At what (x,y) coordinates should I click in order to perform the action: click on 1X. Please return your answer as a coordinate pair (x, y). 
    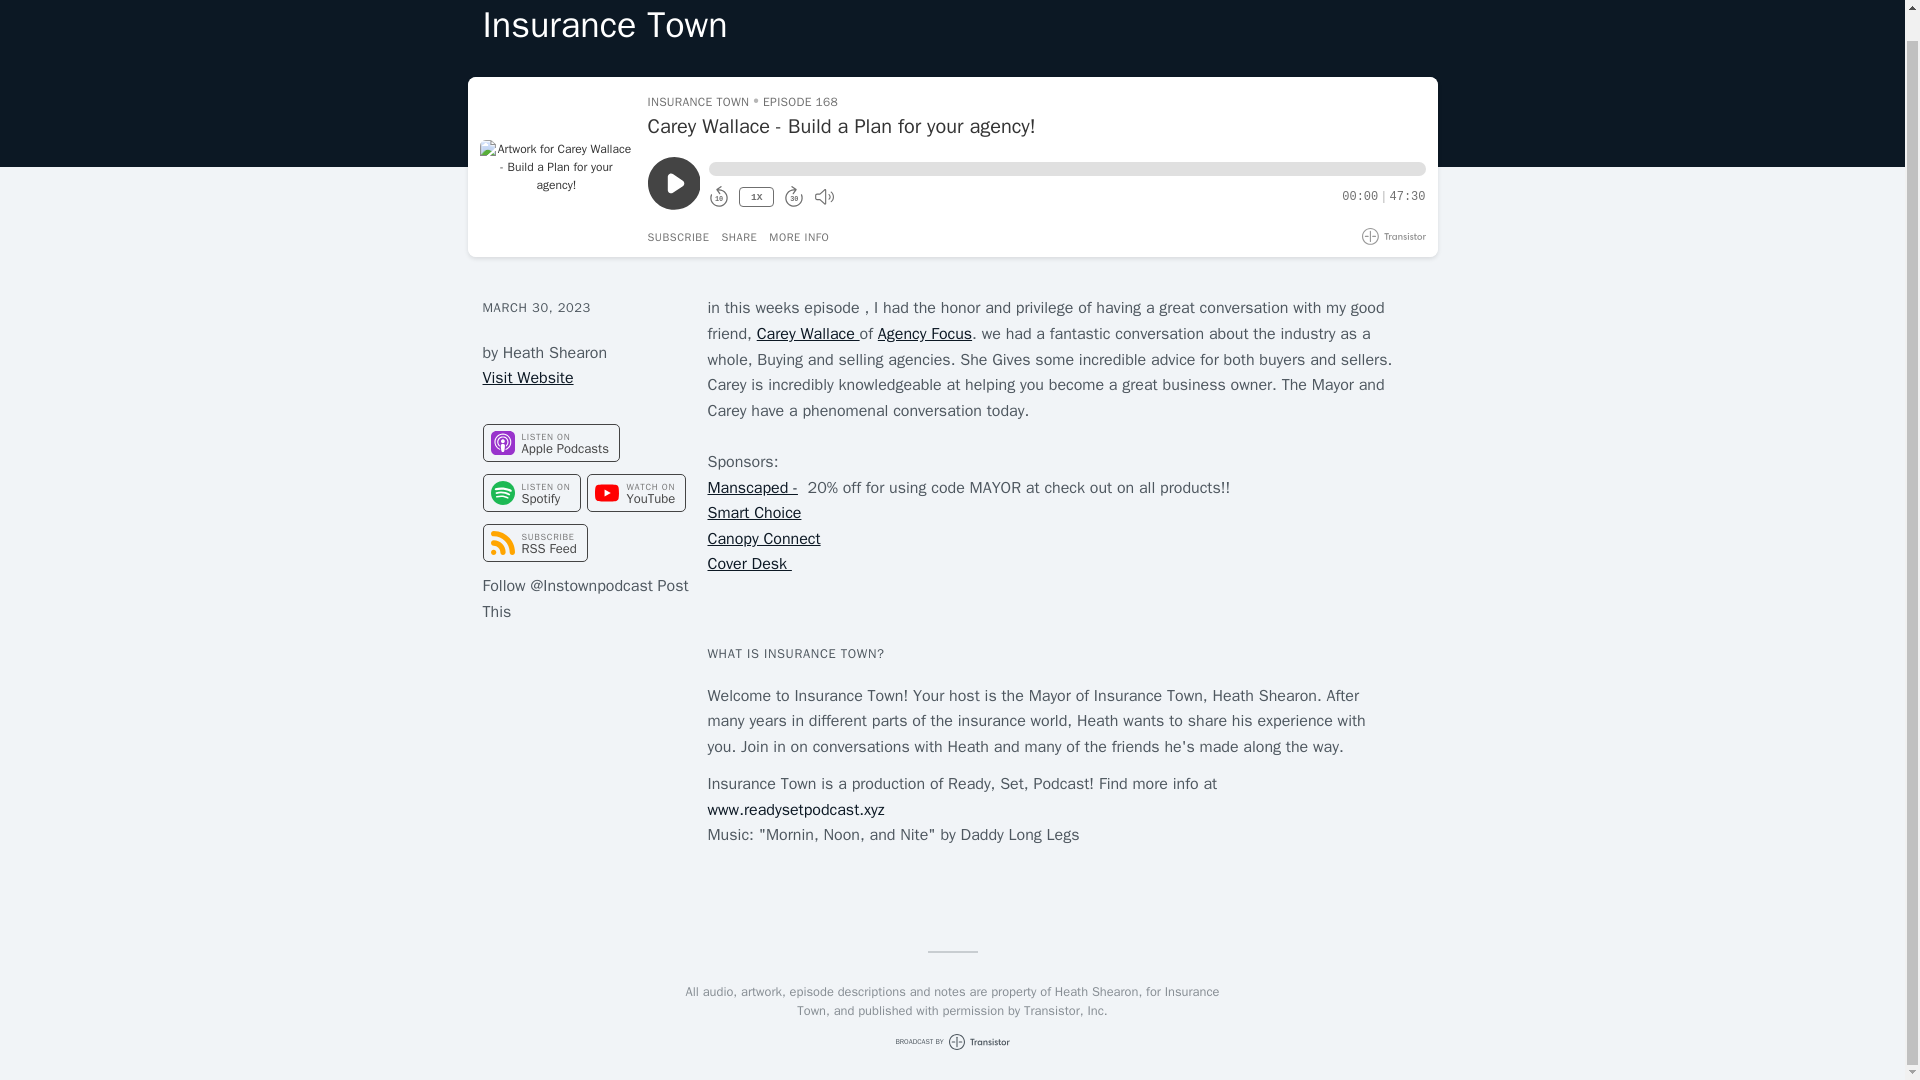
    Looking at the image, I should click on (756, 196).